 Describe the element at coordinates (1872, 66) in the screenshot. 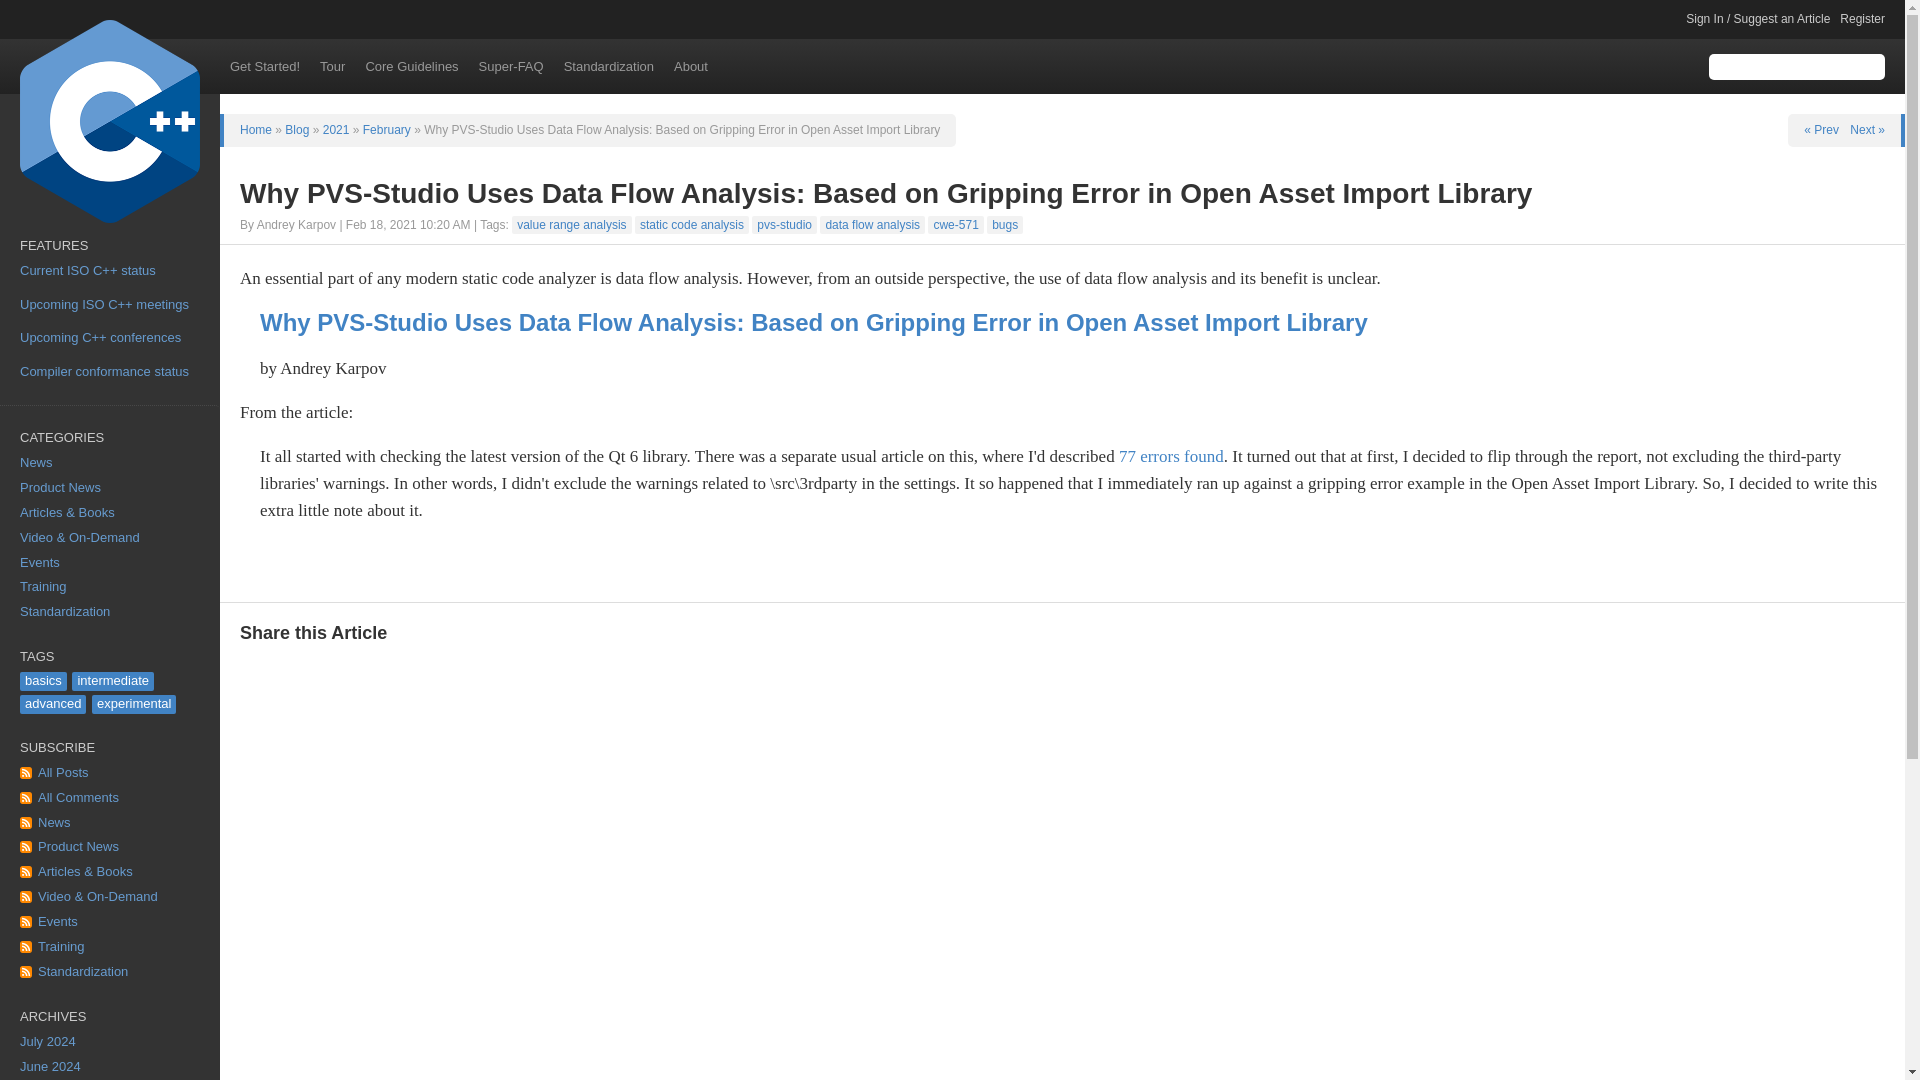

I see `Search` at that location.